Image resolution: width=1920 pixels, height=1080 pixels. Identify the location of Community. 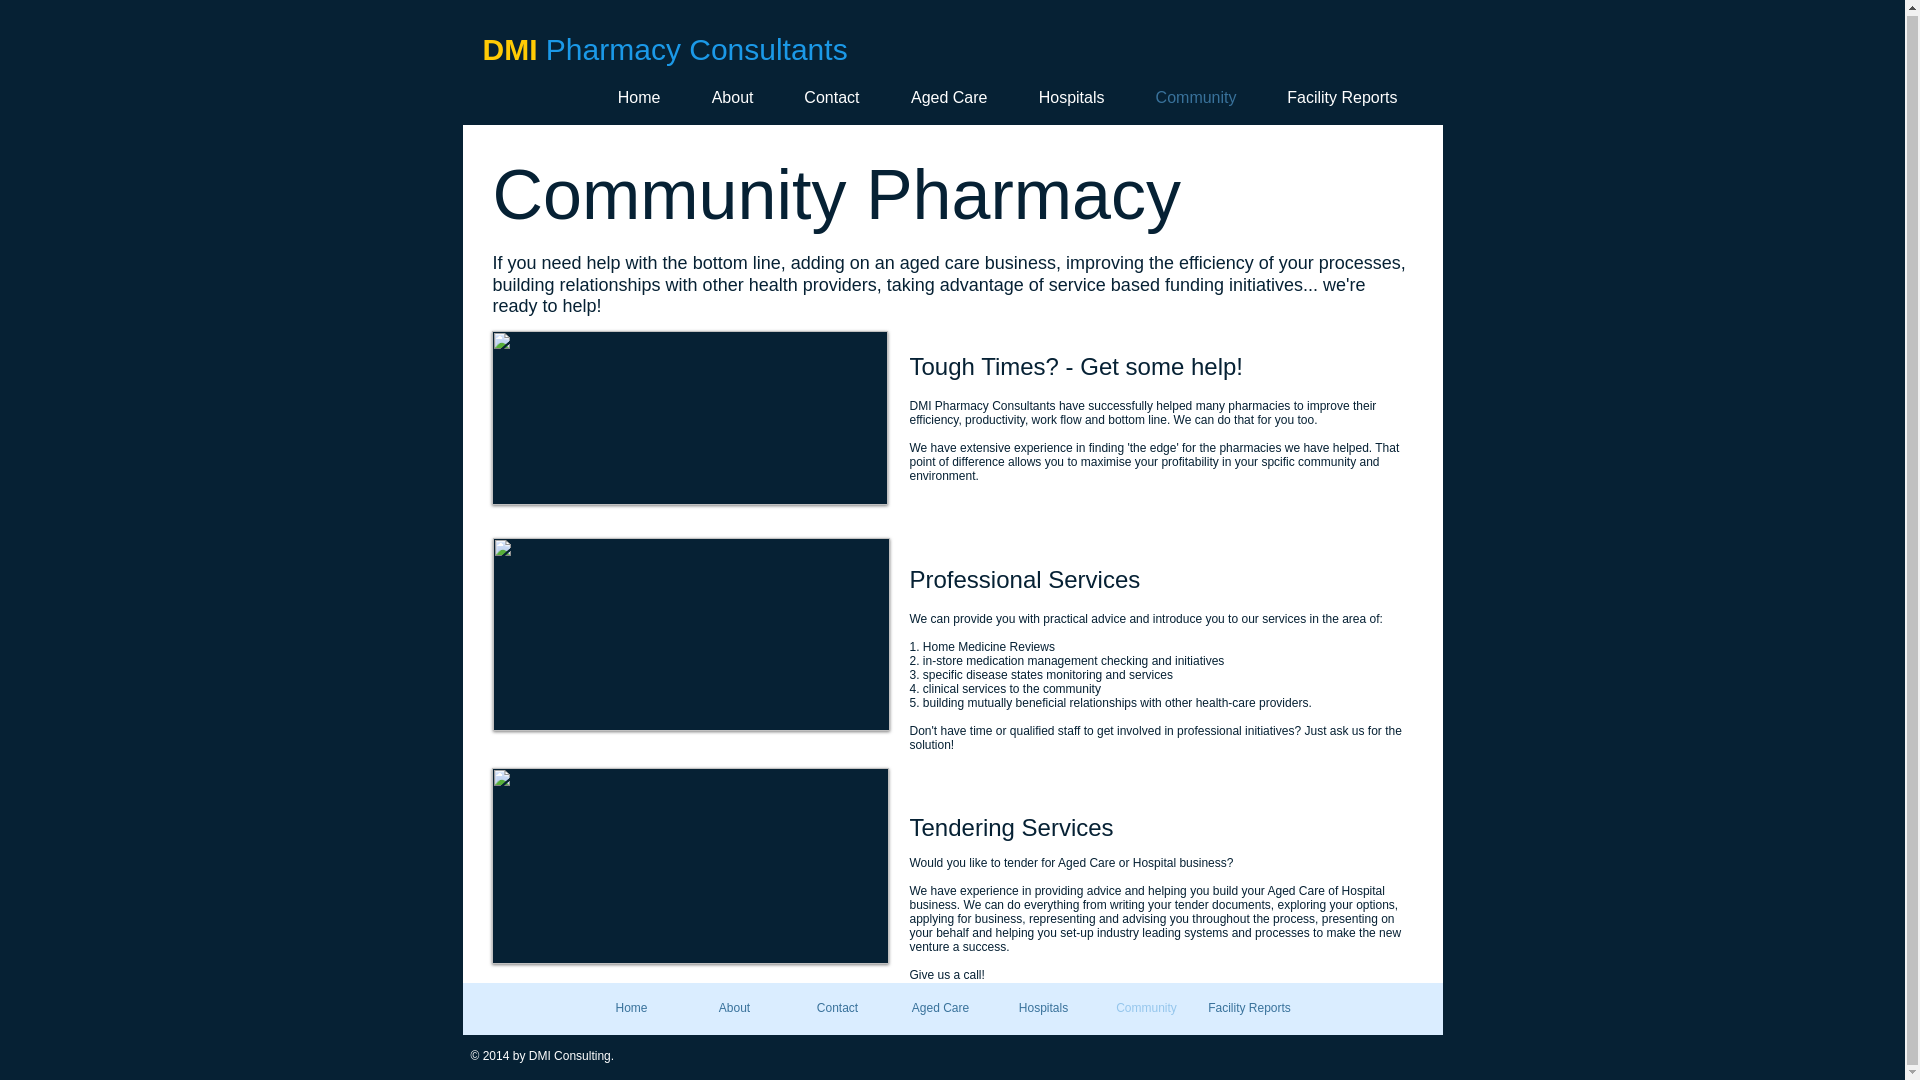
(1146, 1007).